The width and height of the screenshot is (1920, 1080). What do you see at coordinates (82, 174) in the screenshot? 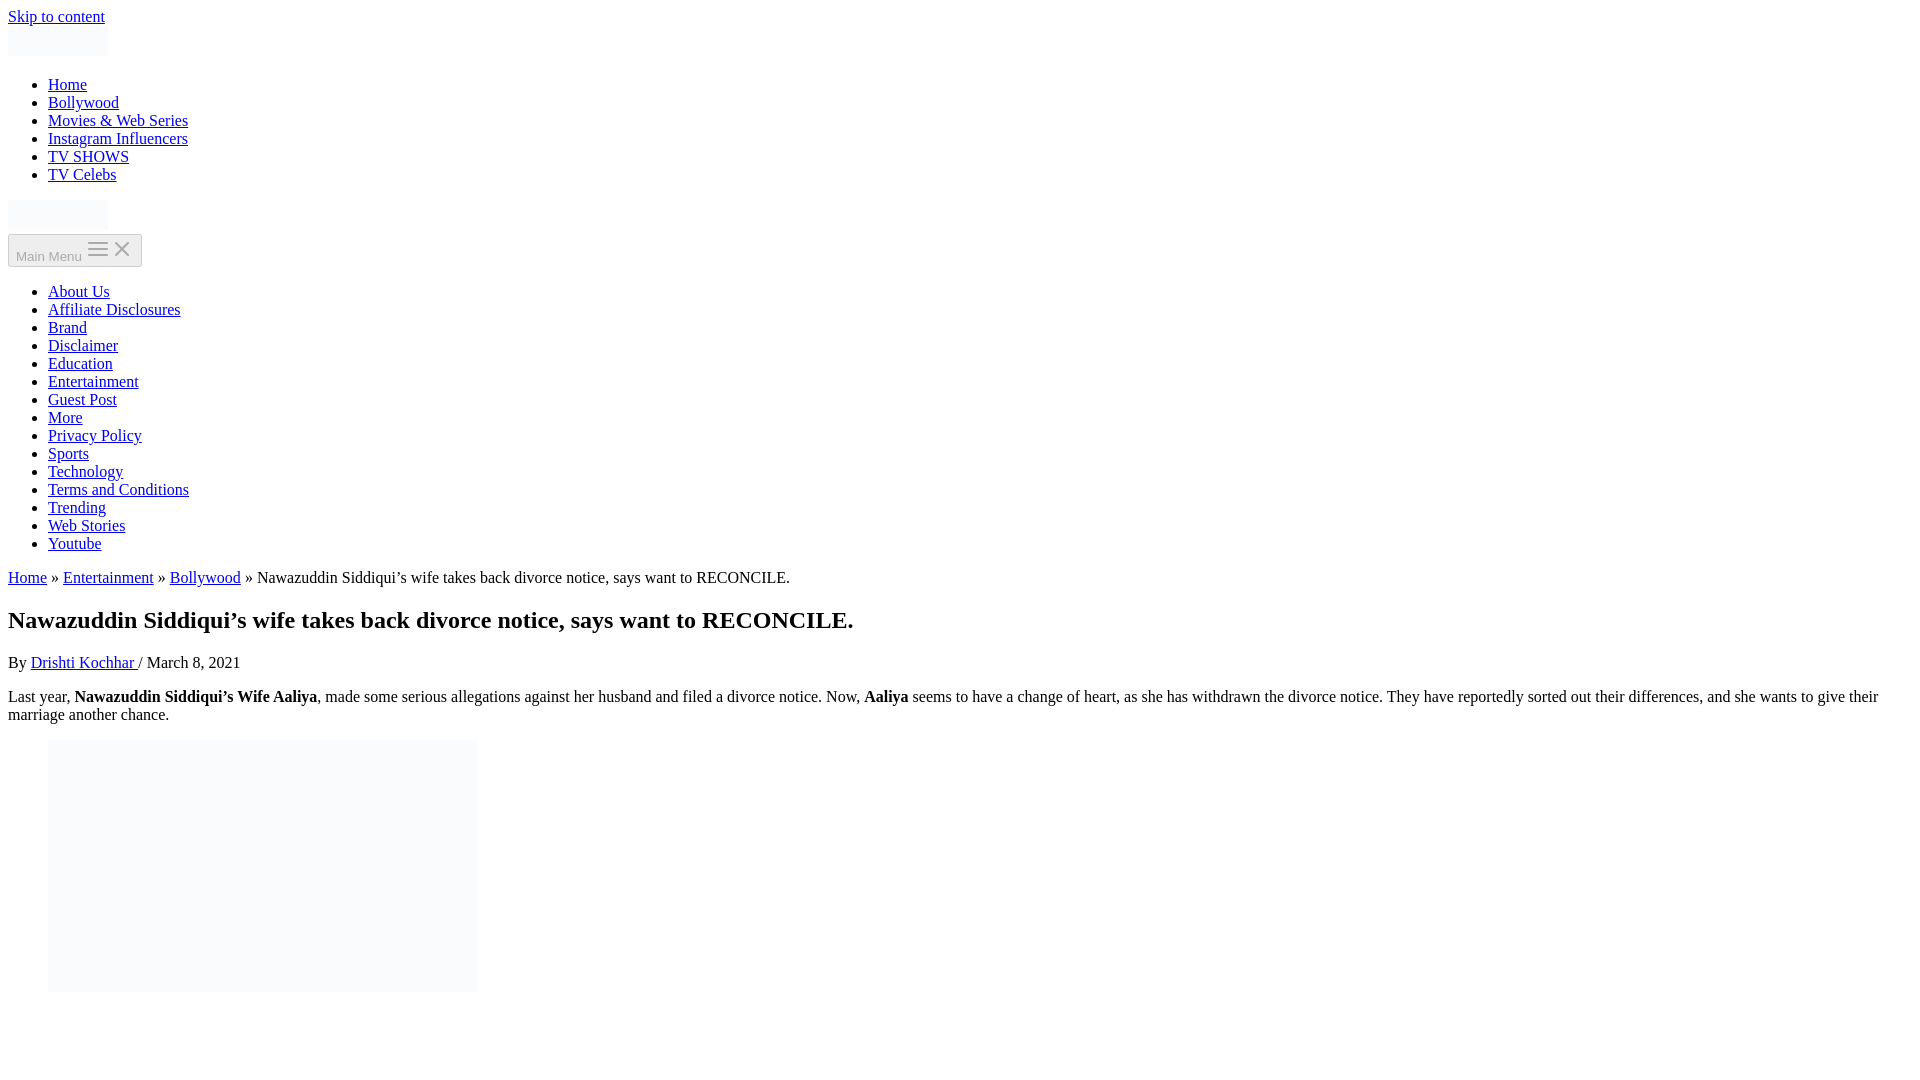
I see `TV Celebs` at bounding box center [82, 174].